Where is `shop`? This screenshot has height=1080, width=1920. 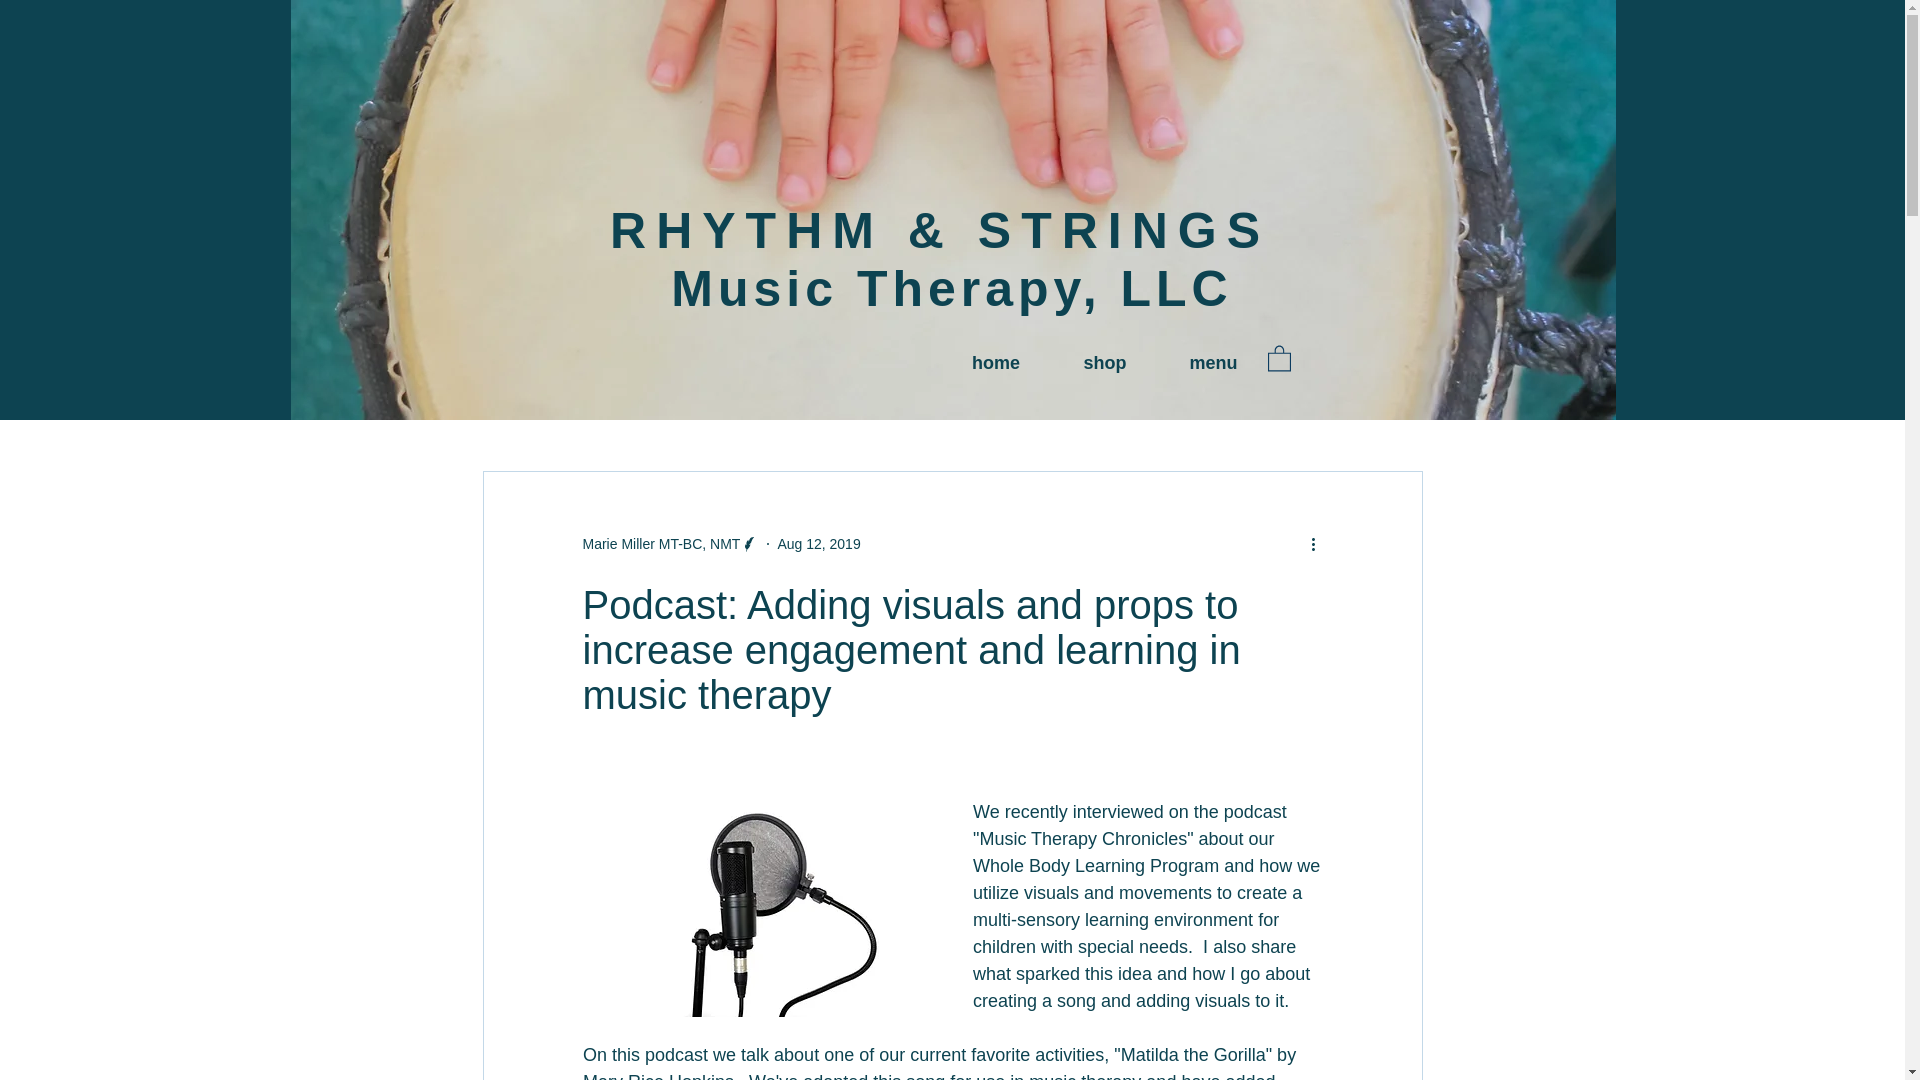
shop is located at coordinates (1104, 362).